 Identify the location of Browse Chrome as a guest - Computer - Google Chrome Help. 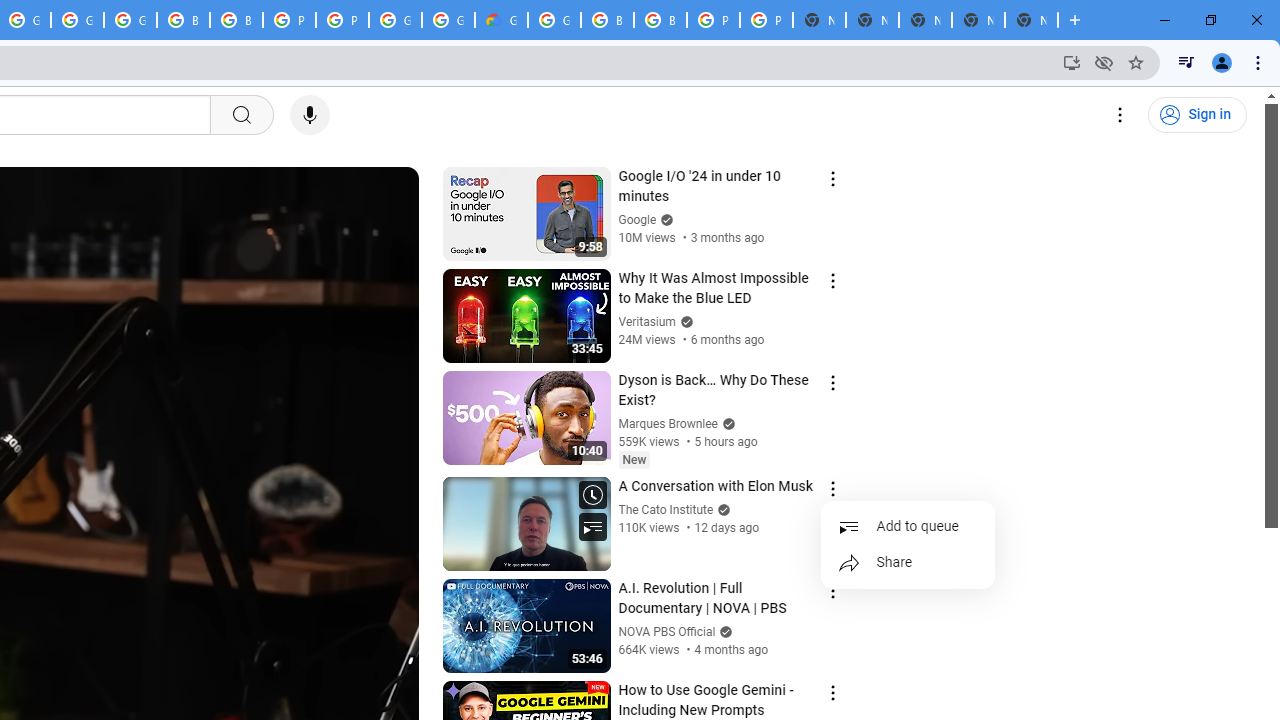
(236, 20).